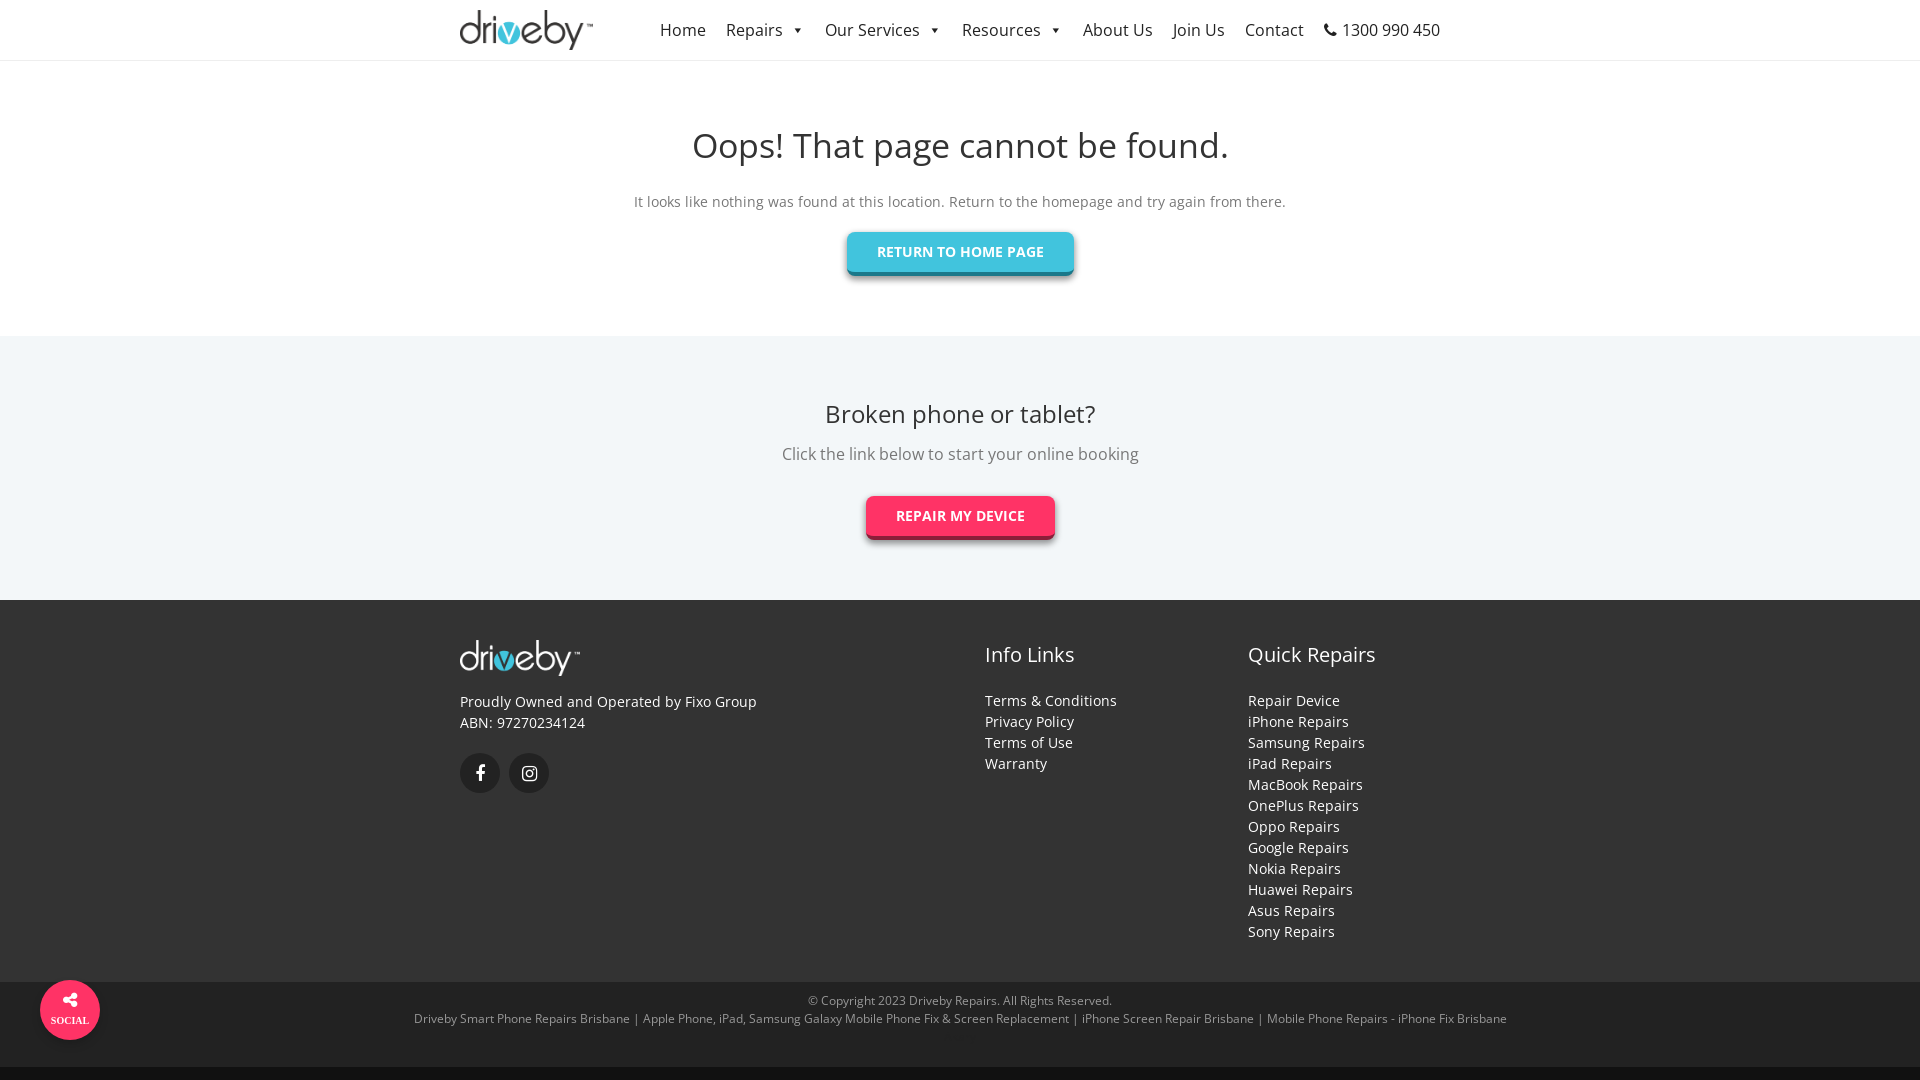 The height and width of the screenshot is (1080, 1920). I want to click on Repair Device, so click(1294, 700).